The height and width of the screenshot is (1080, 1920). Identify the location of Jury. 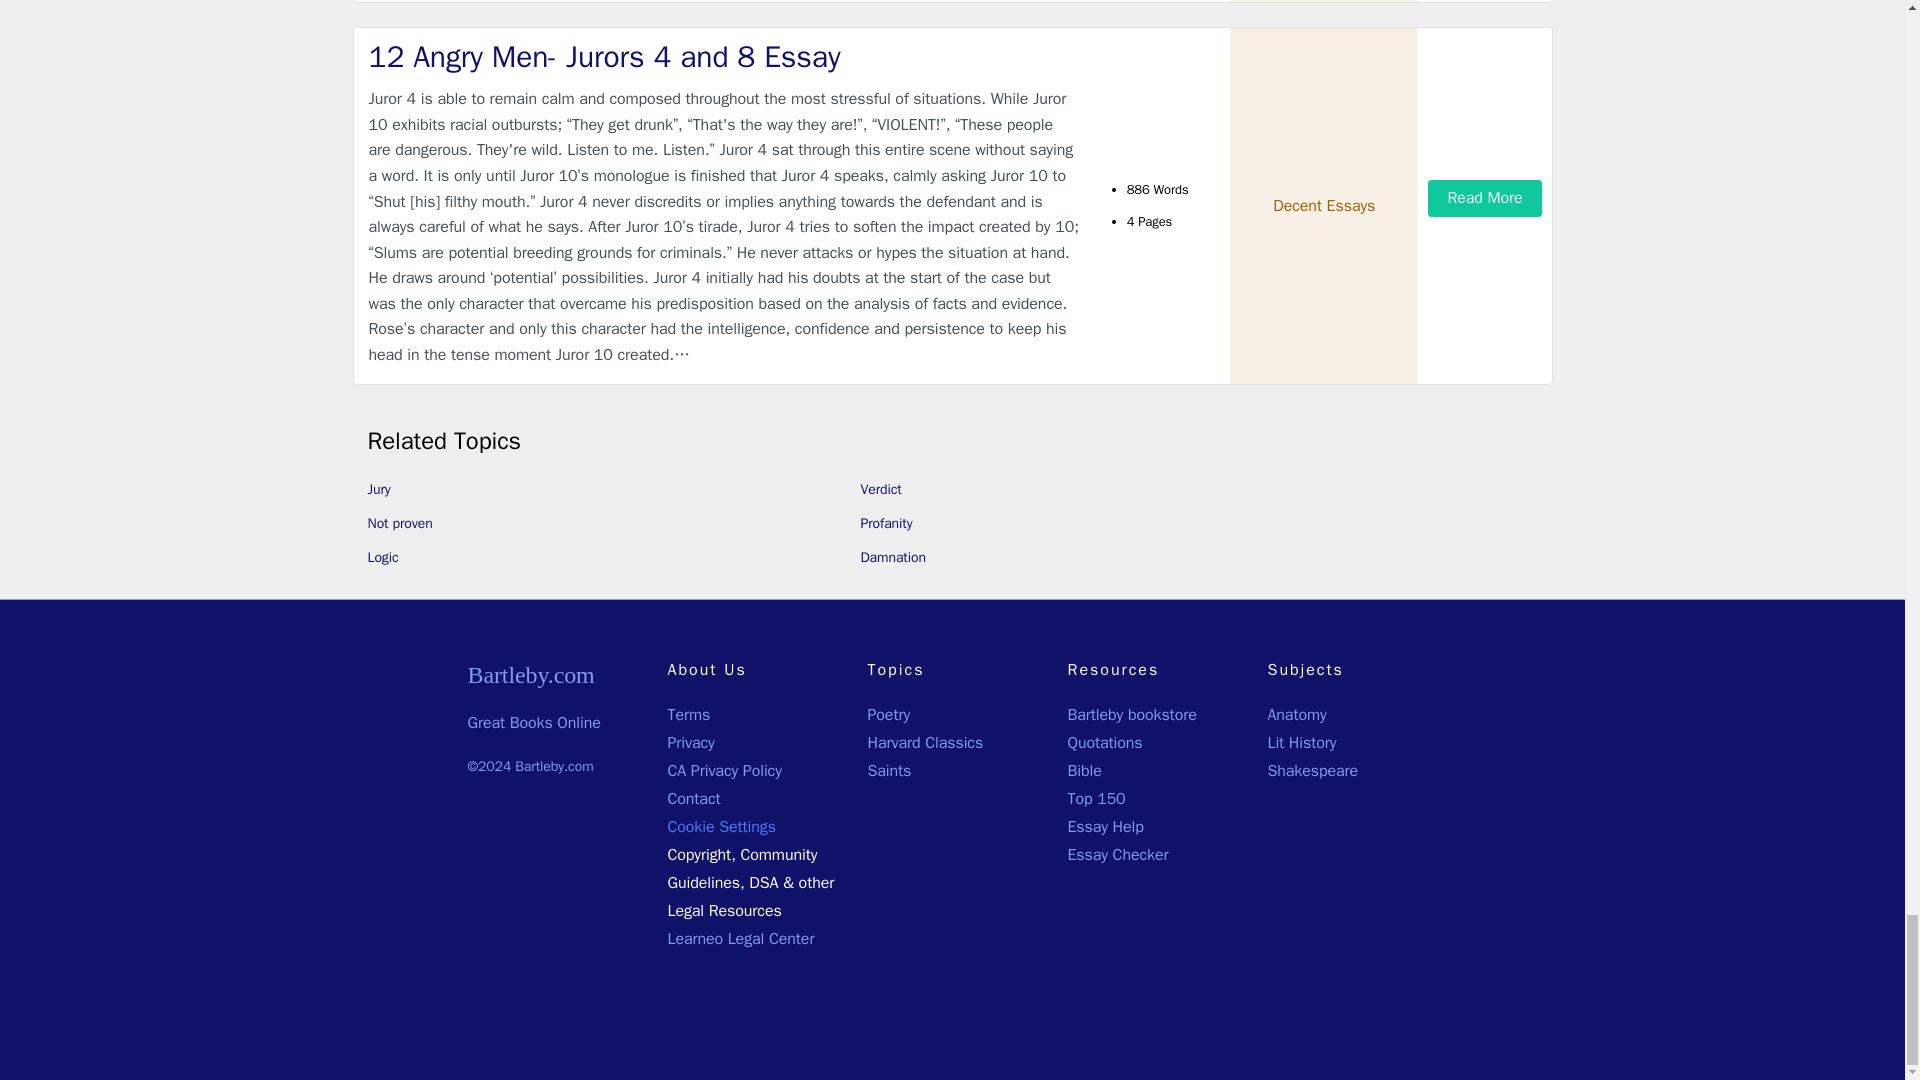
(380, 488).